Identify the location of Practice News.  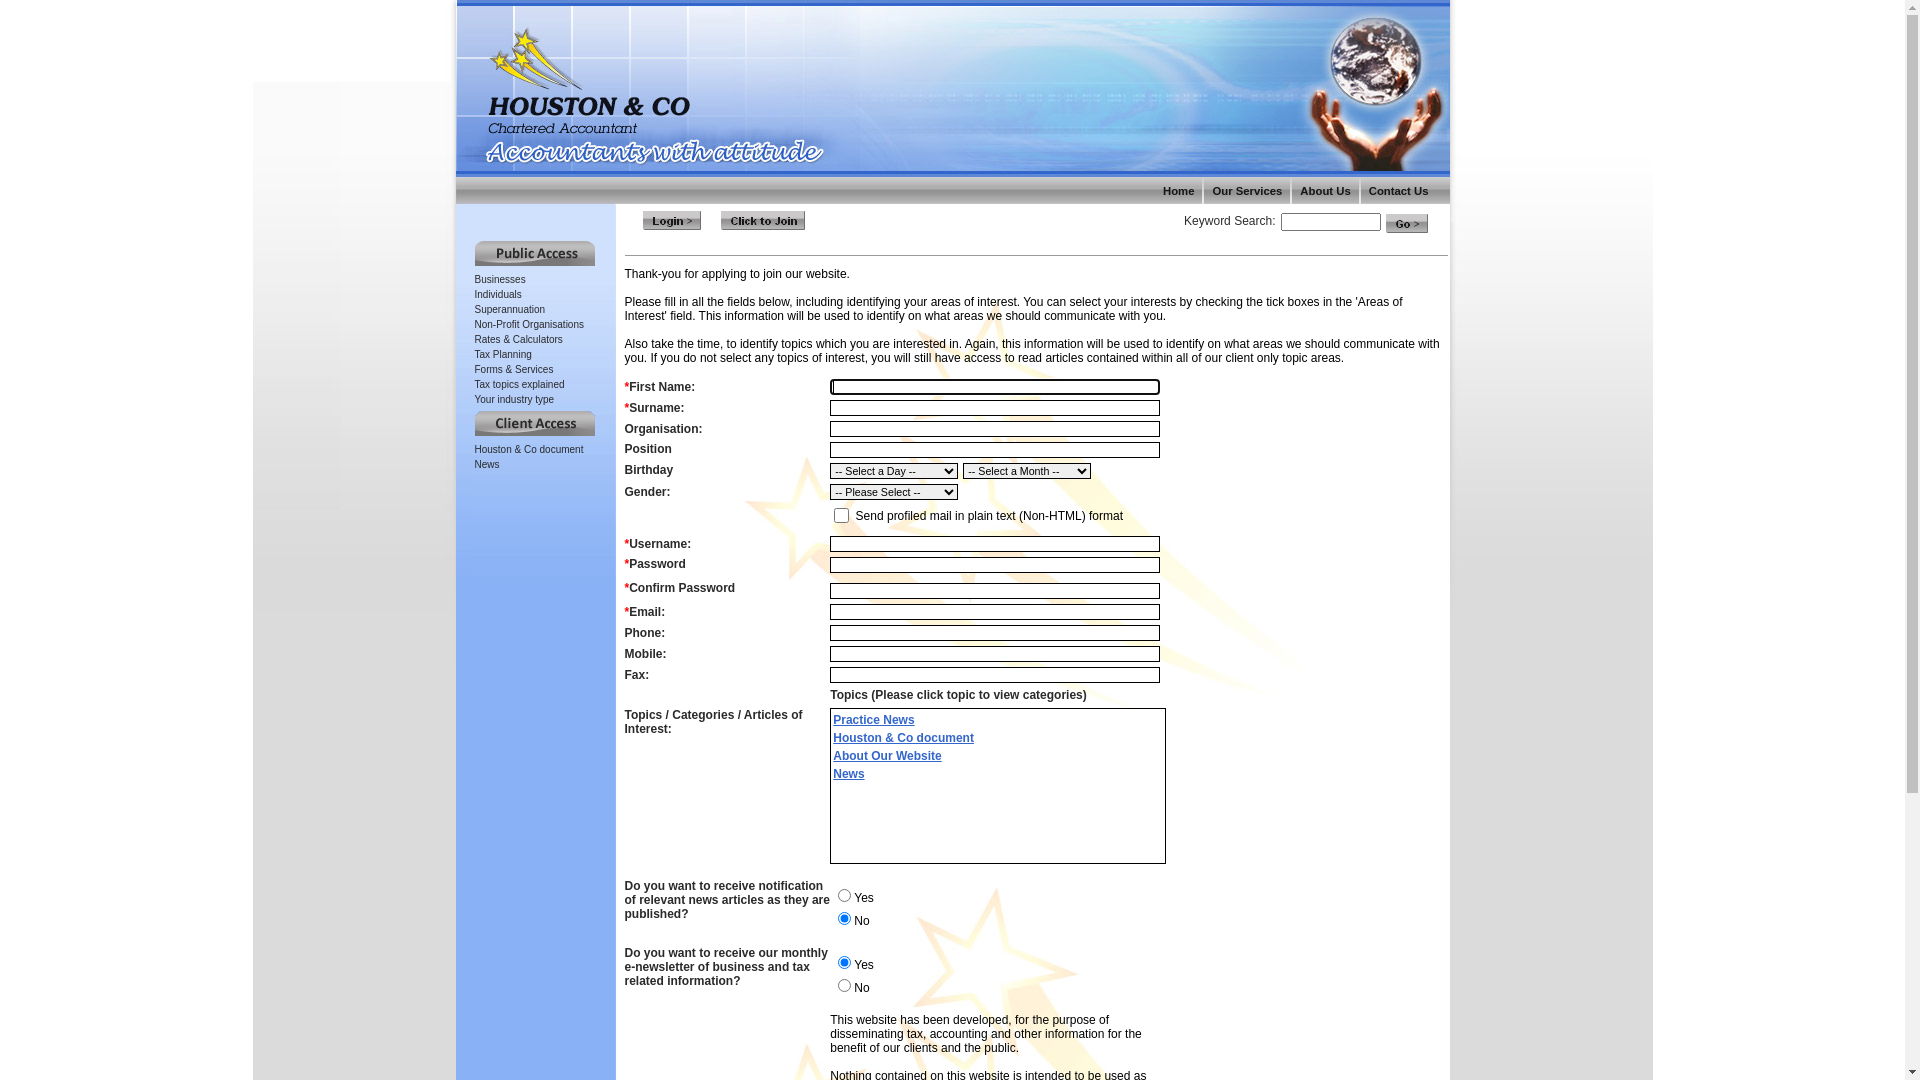
(874, 720).